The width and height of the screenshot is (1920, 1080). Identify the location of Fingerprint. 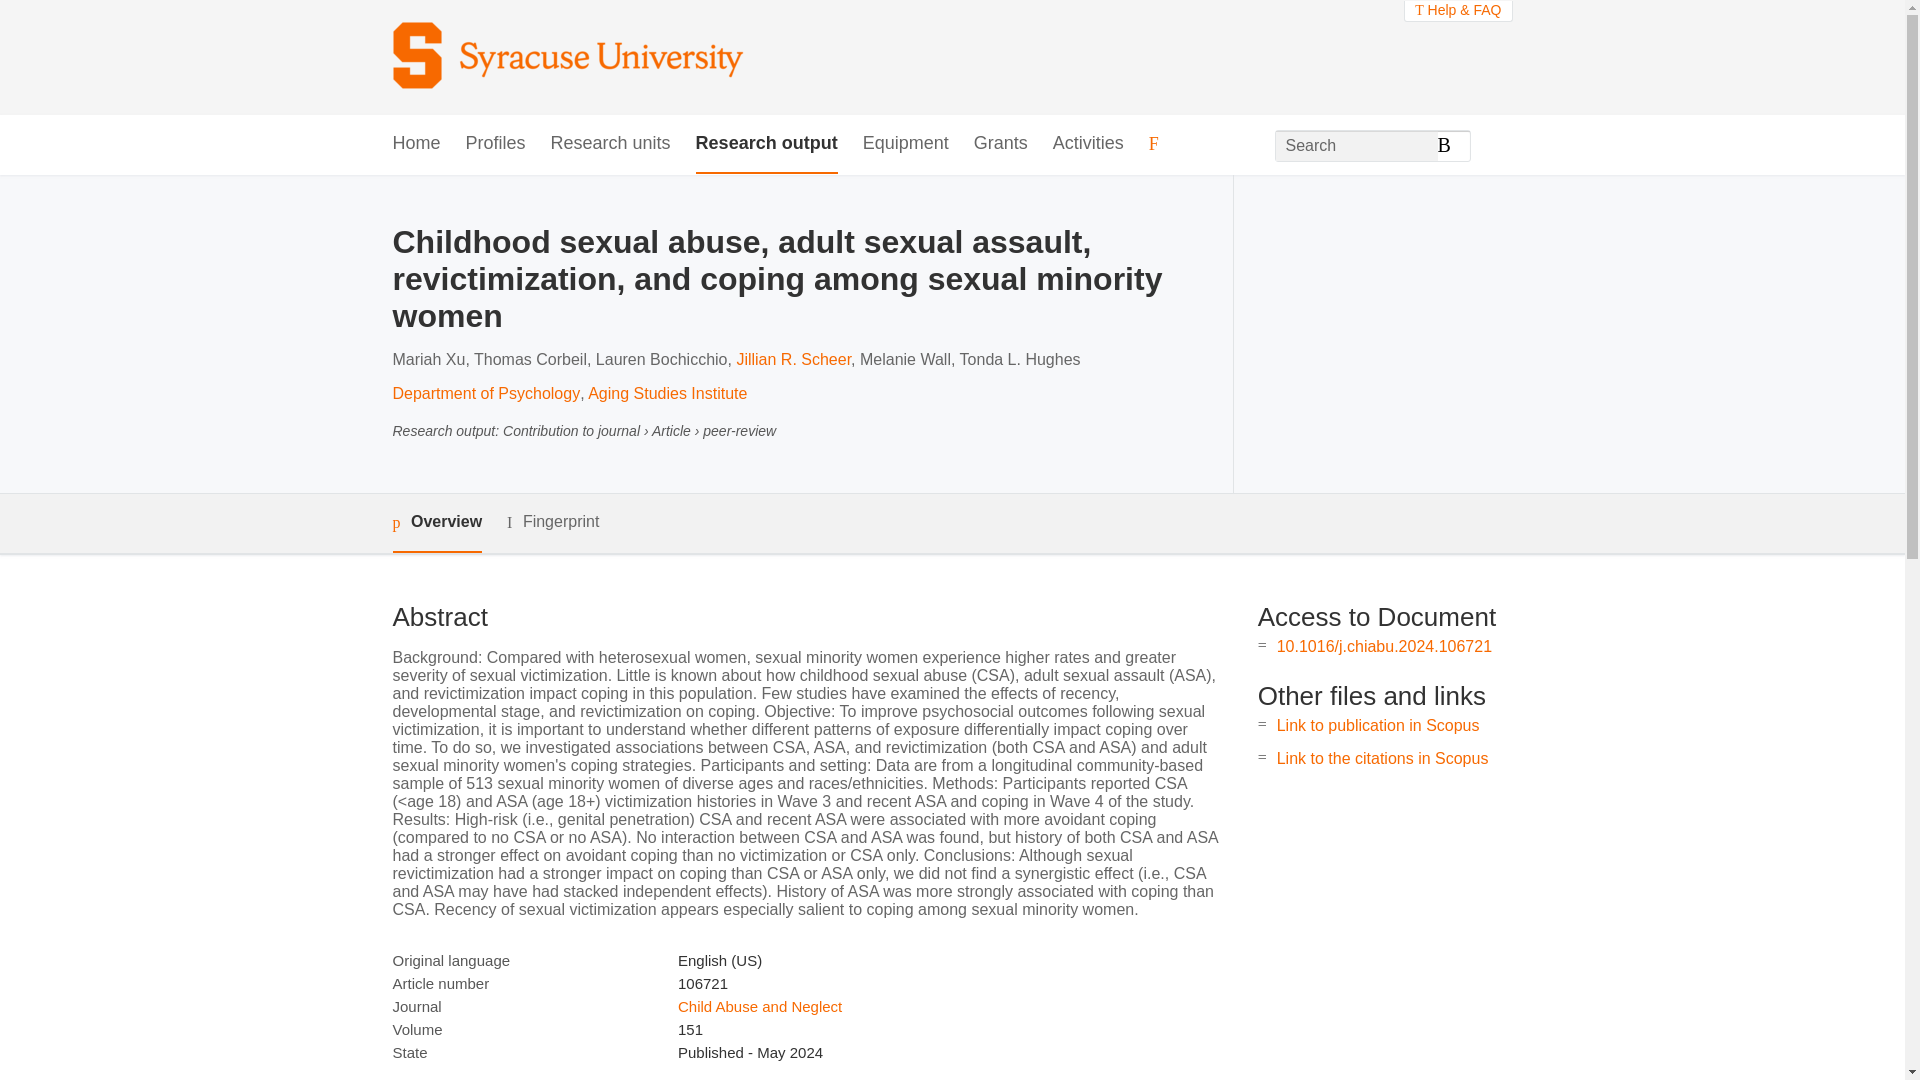
(552, 522).